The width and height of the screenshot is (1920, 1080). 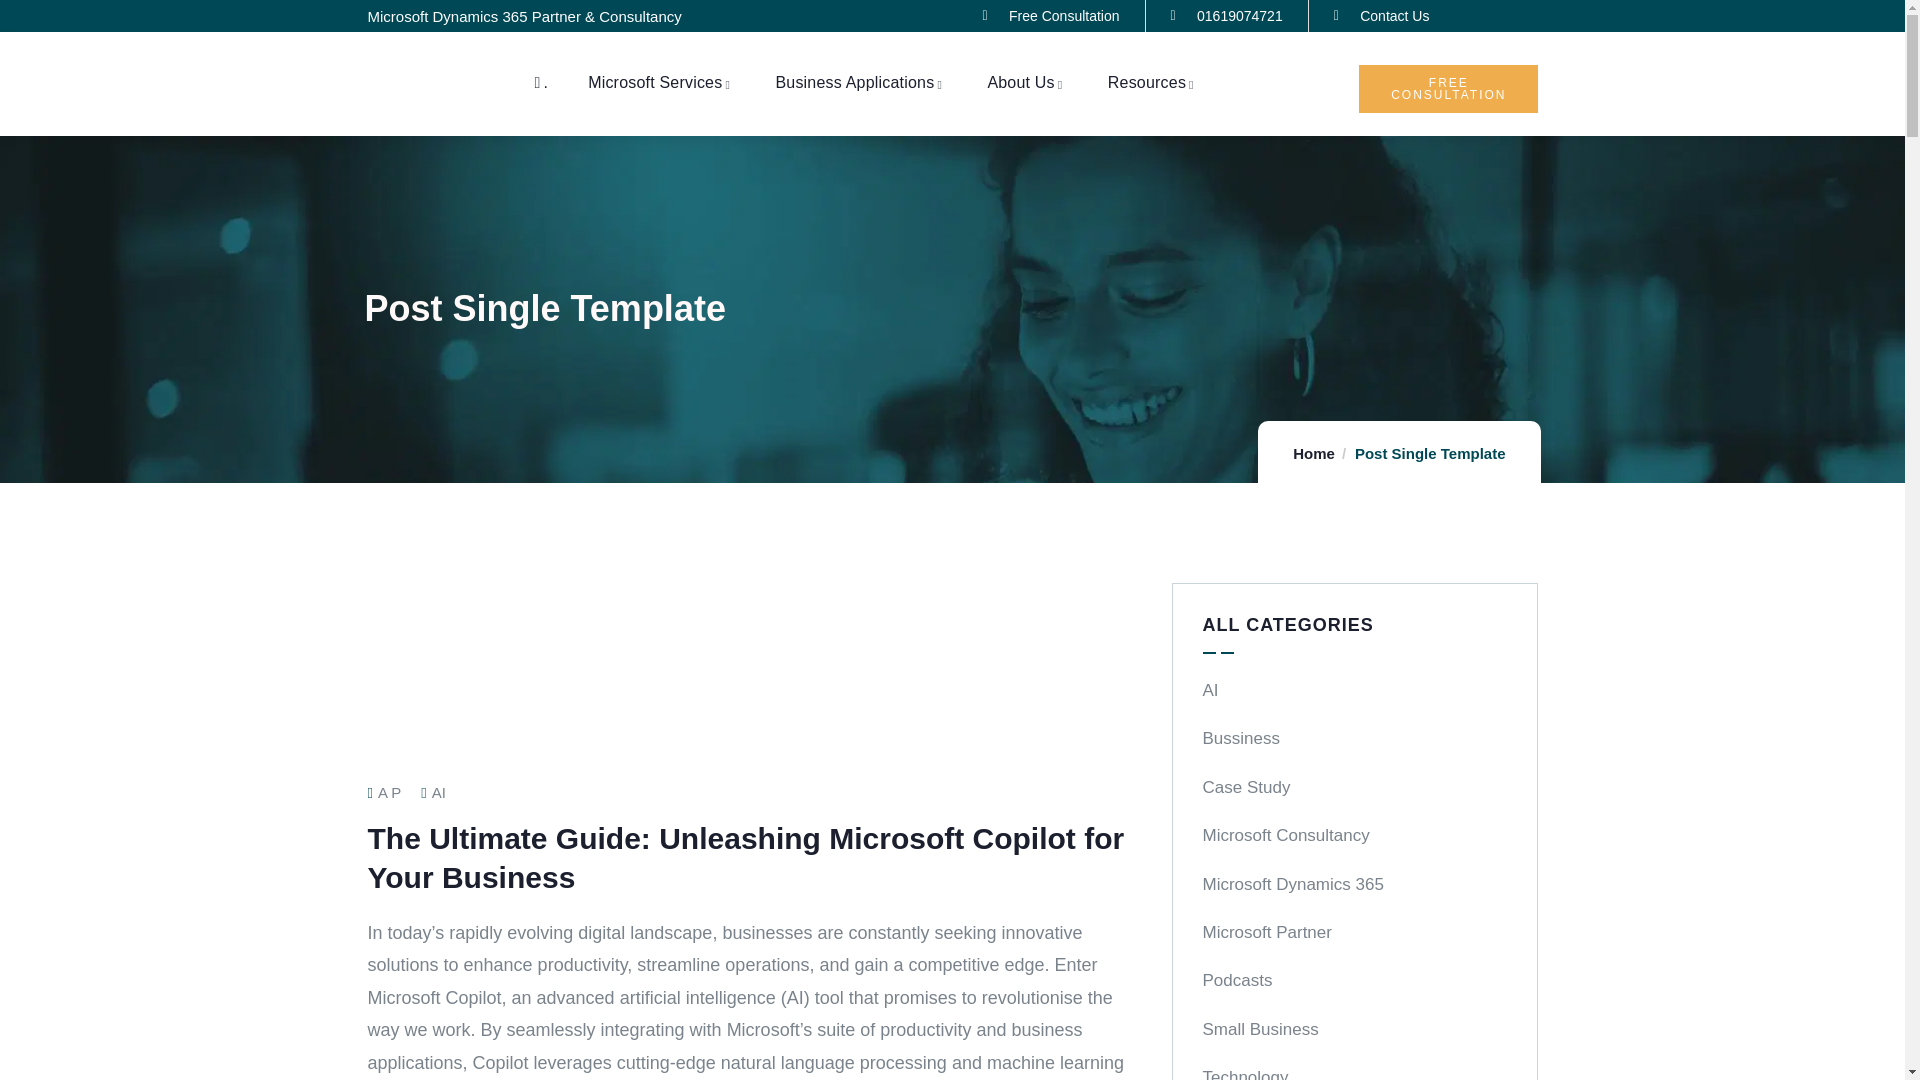 What do you see at coordinates (1226, 16) in the screenshot?
I see `01619074721` at bounding box center [1226, 16].